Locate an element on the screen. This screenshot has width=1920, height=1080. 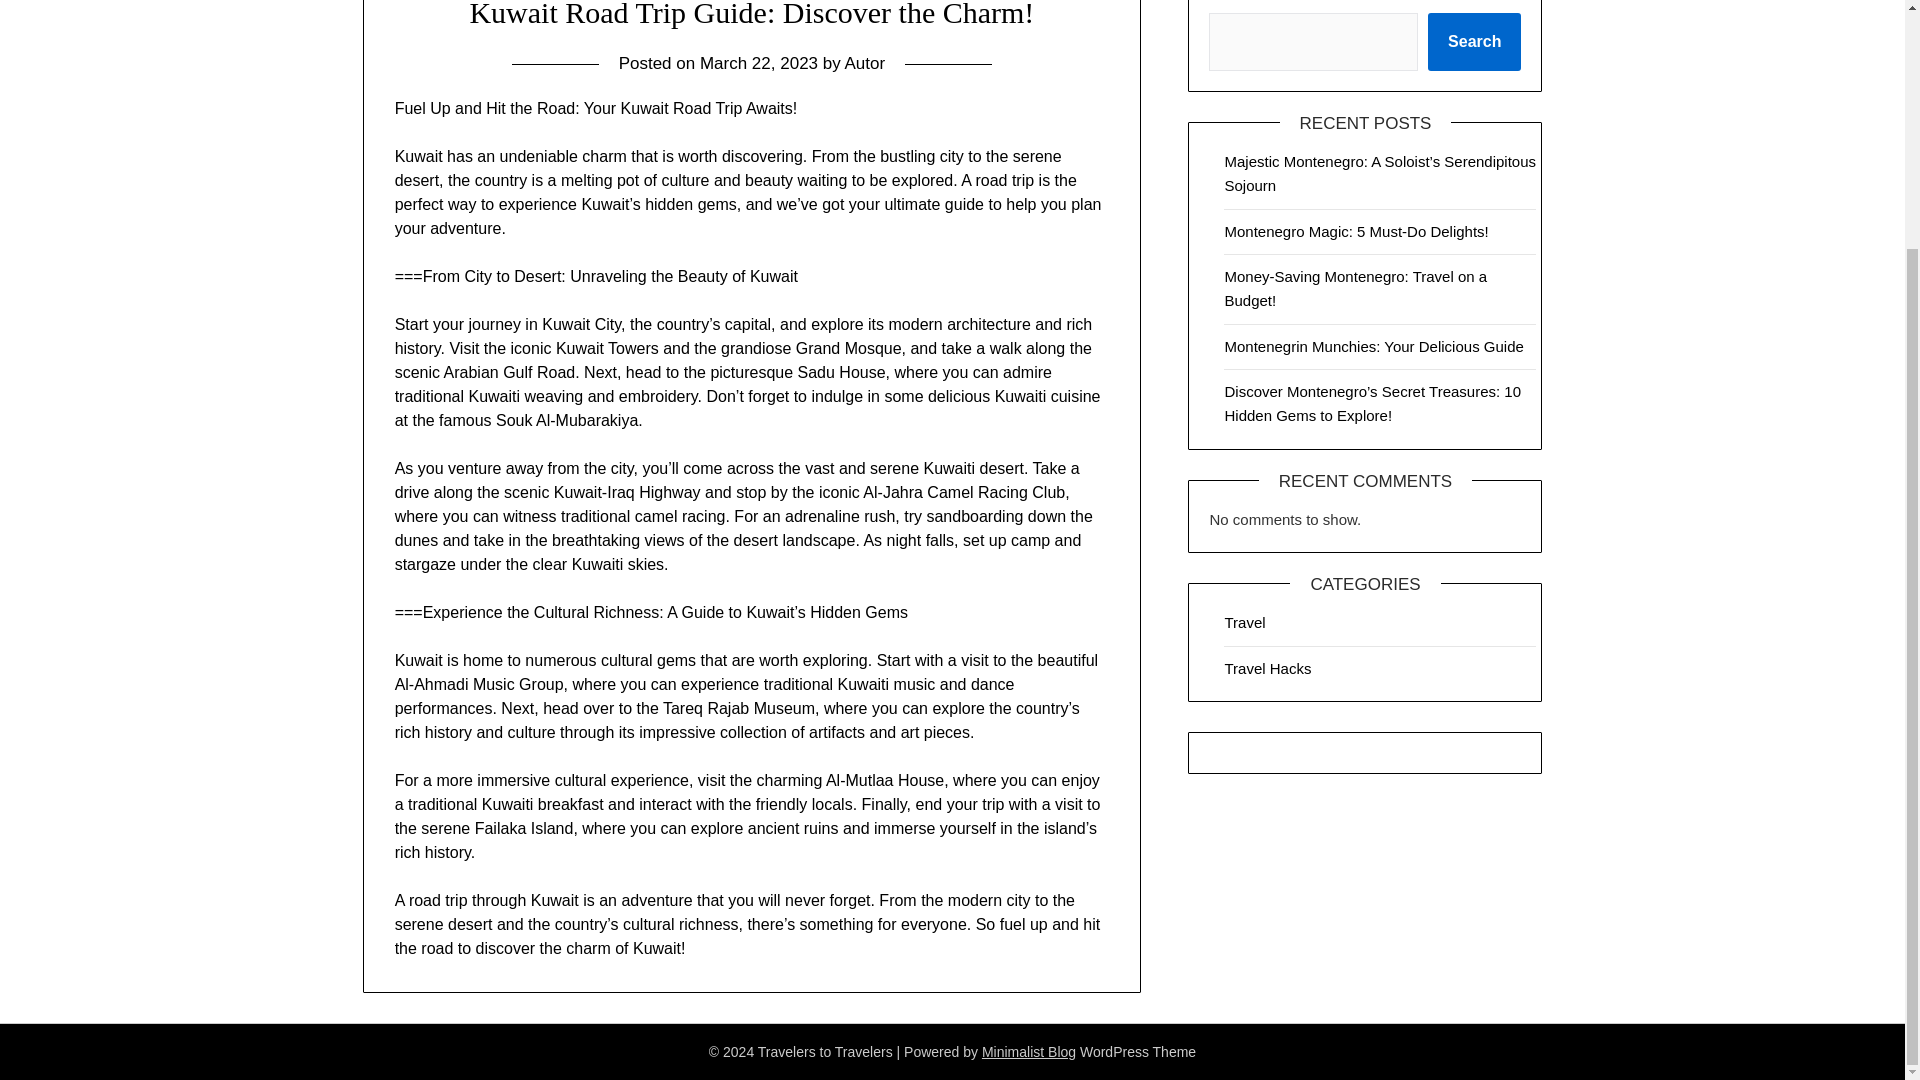
Travel Hacks is located at coordinates (1268, 668).